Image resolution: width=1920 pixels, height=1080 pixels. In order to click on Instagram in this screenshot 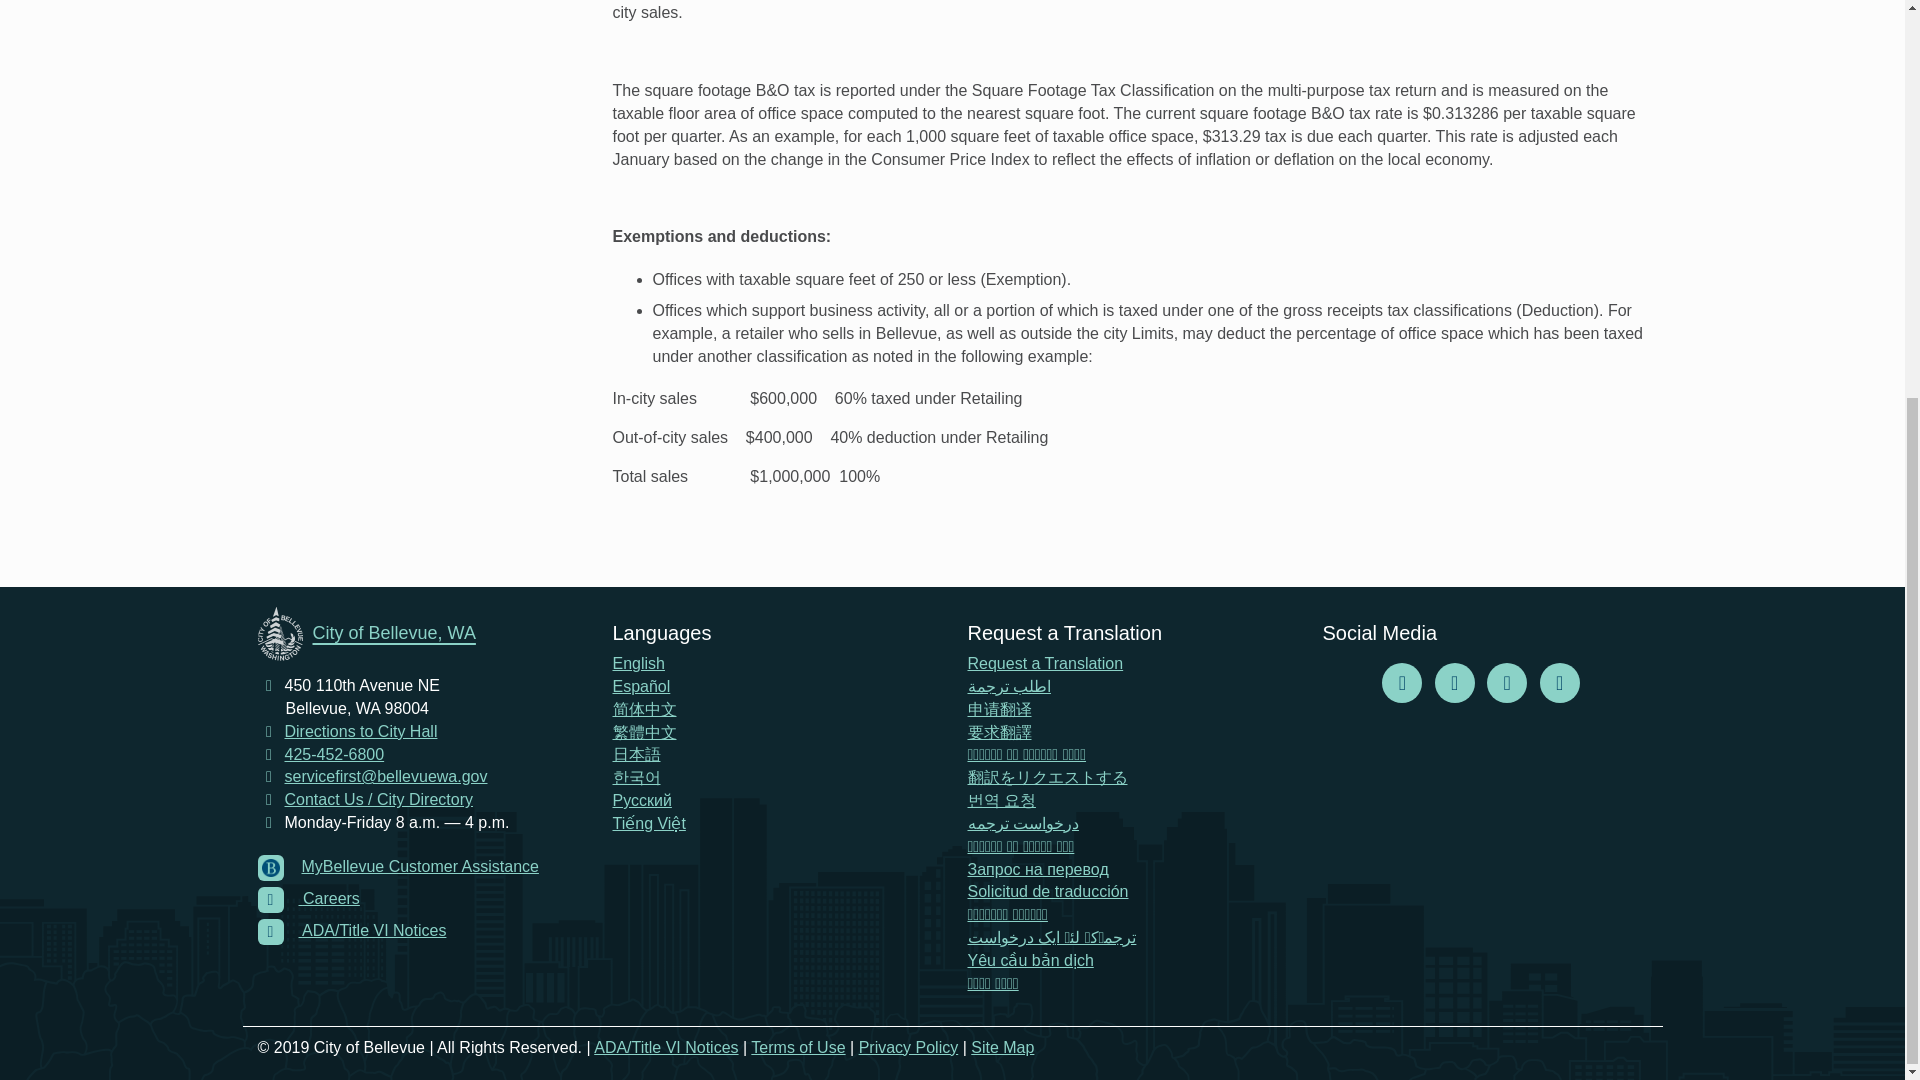, I will do `click(1454, 684)`.